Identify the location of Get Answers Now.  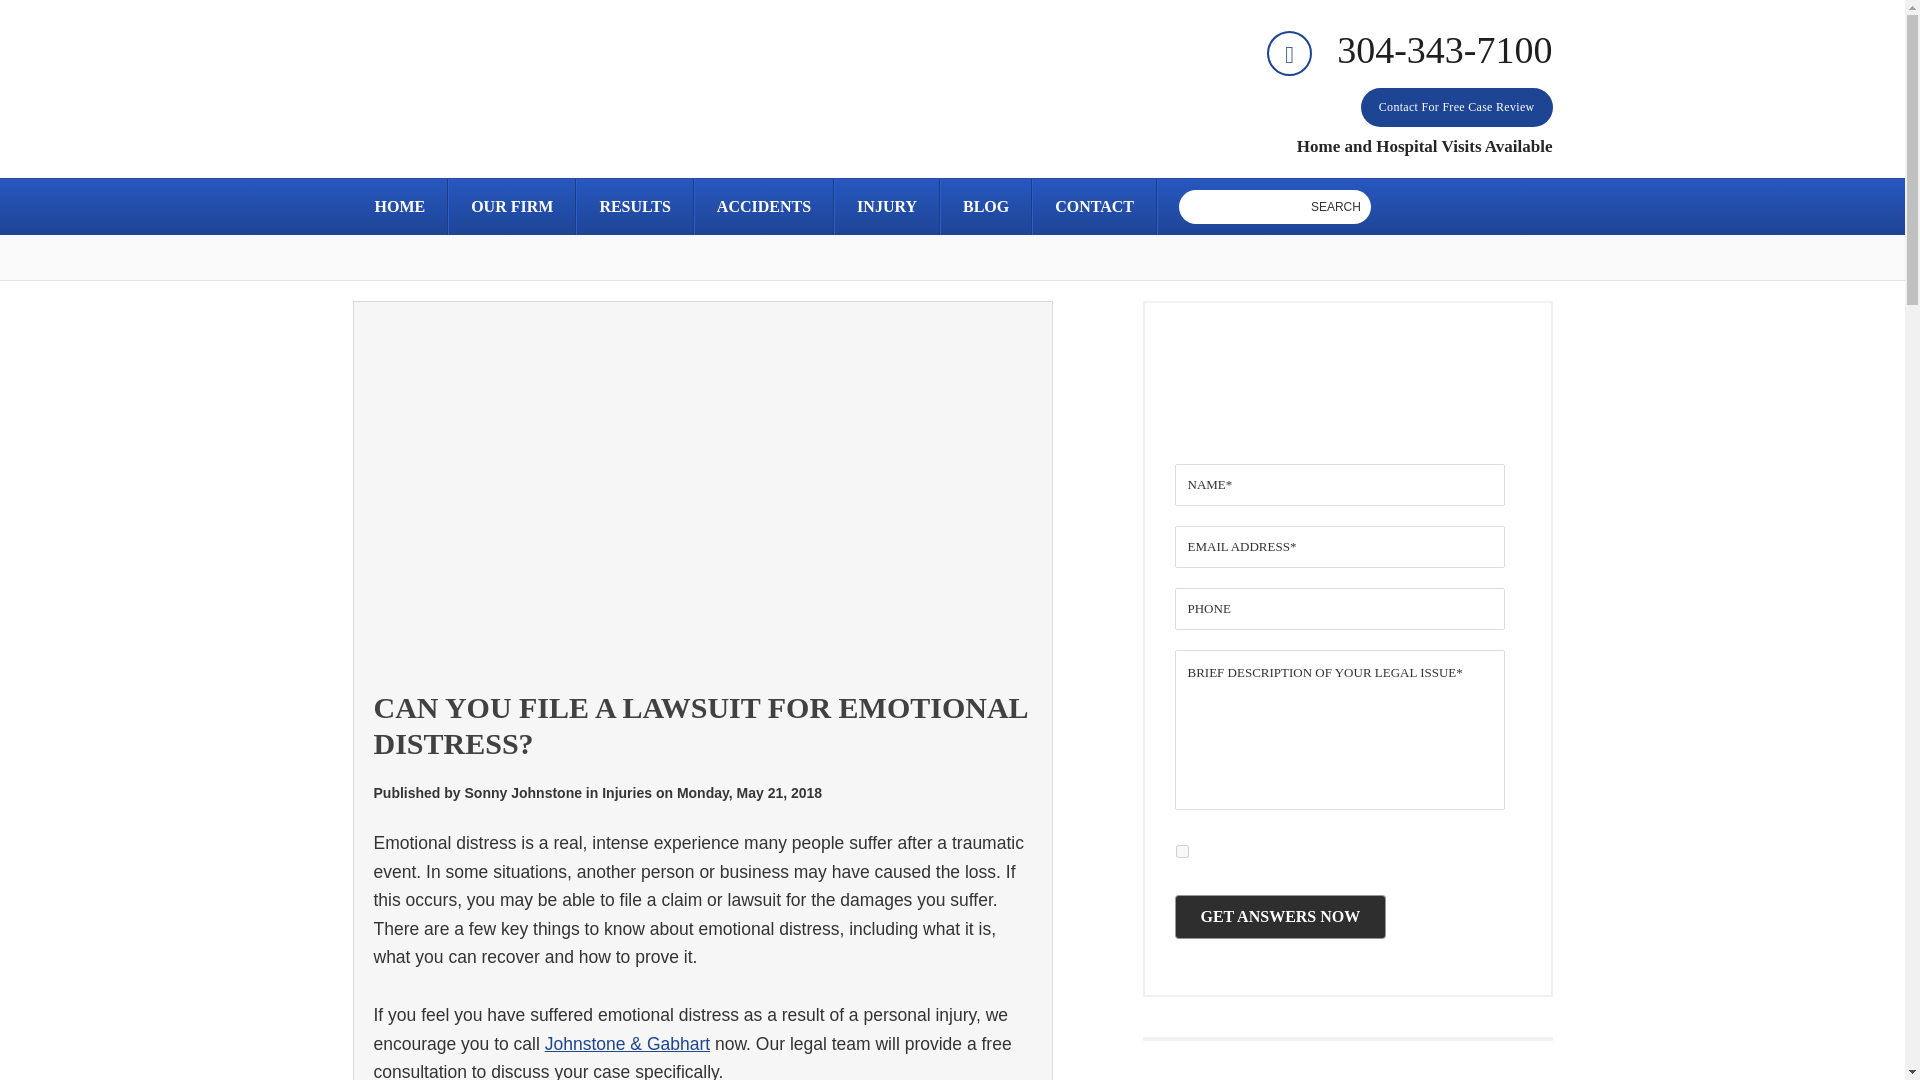
(1280, 916).